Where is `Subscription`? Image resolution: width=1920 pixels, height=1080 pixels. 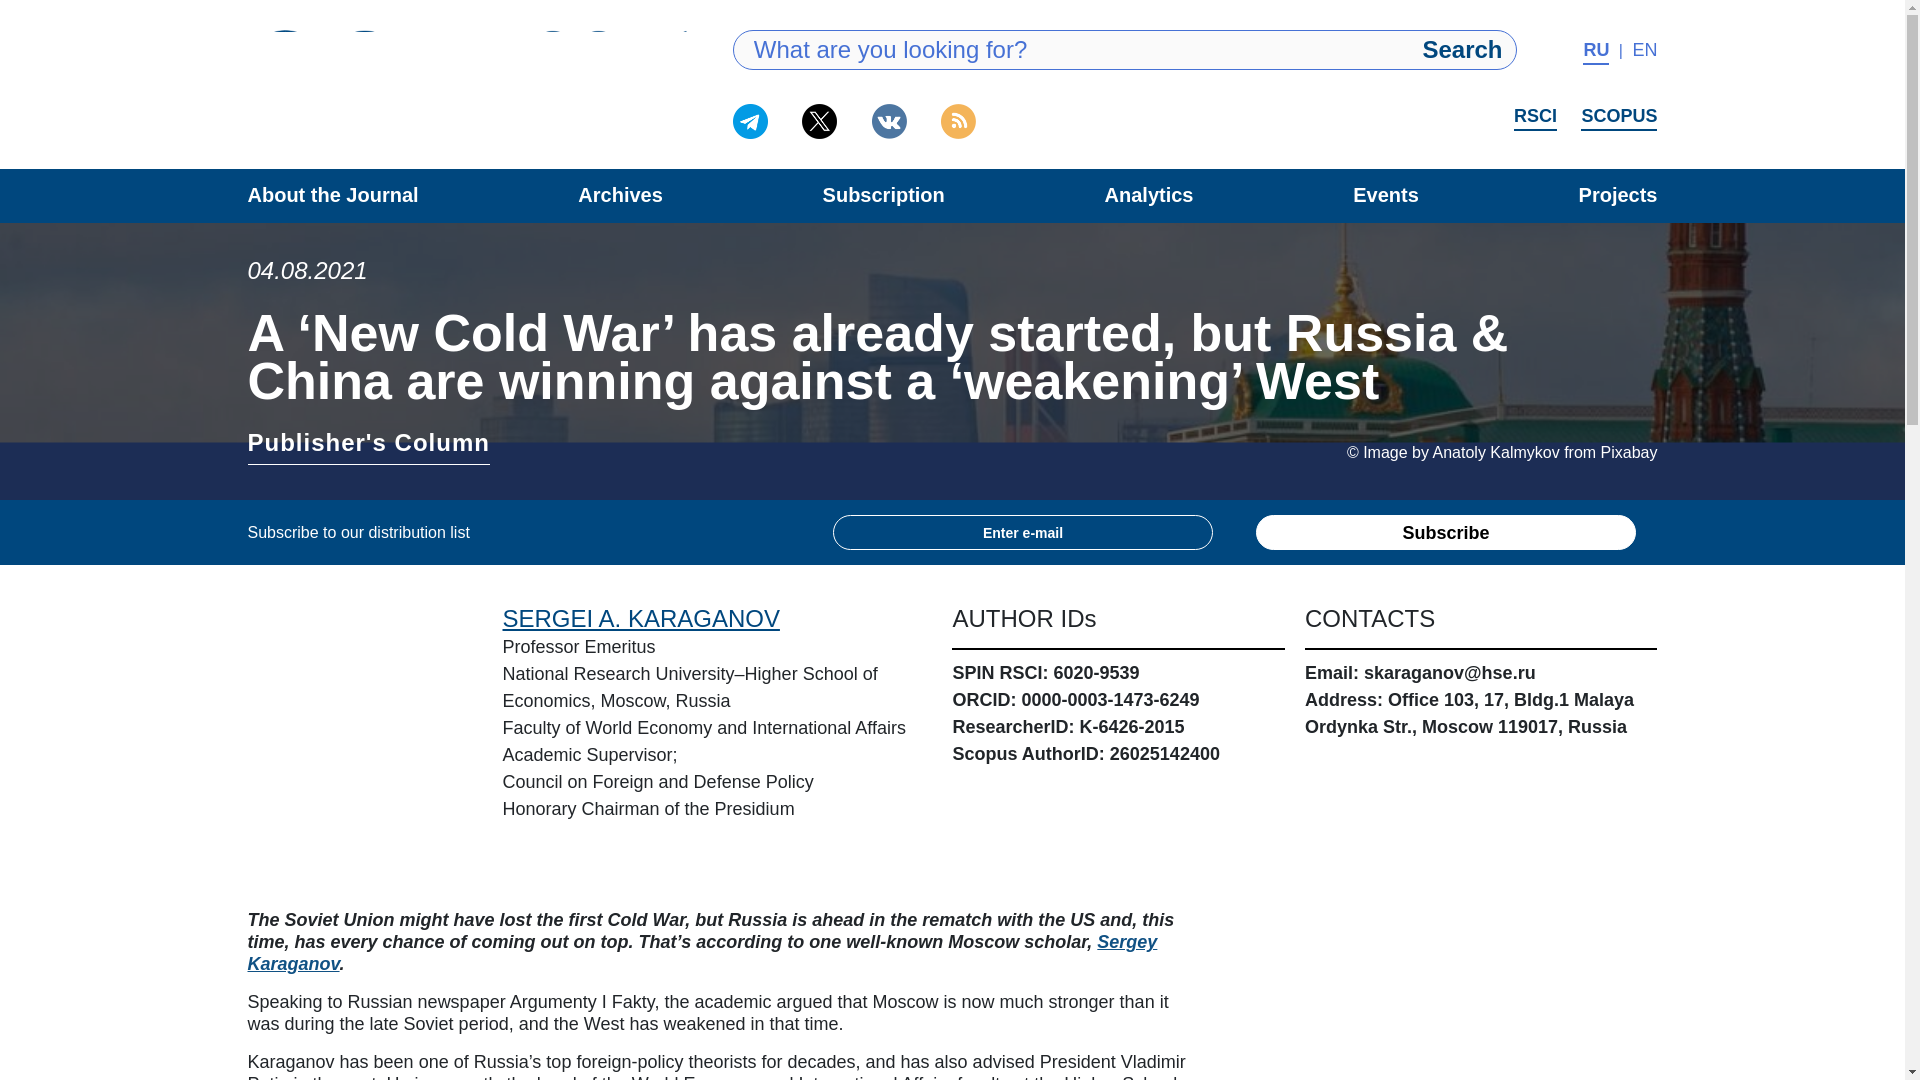 Subscription is located at coordinates (884, 194).